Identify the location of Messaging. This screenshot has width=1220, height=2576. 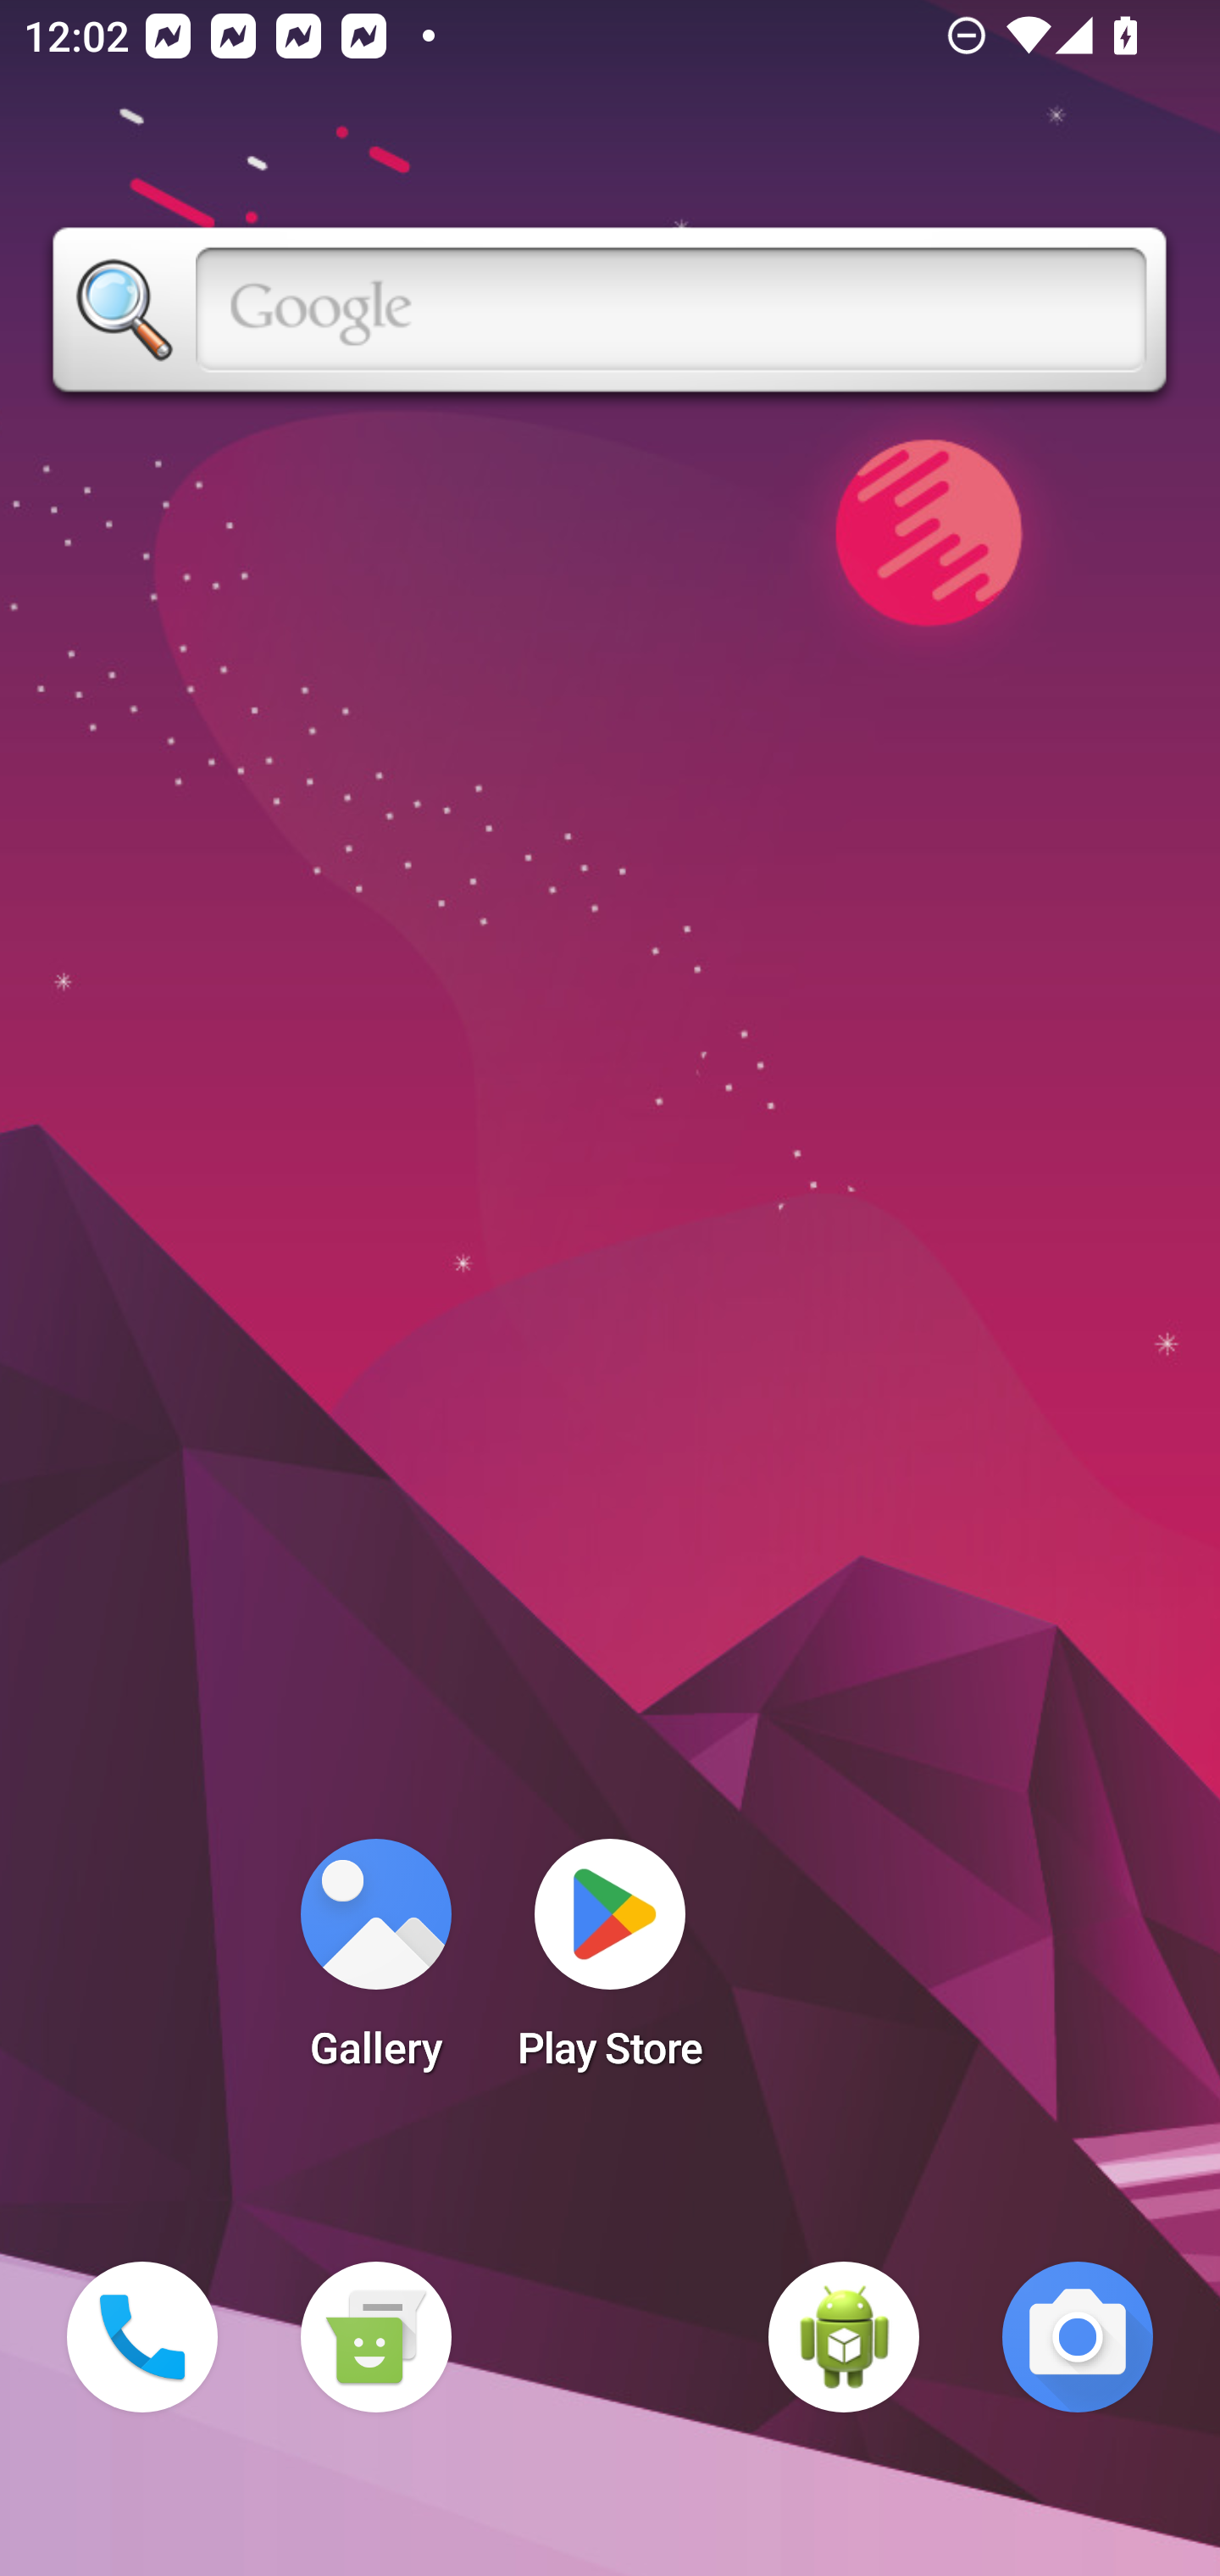
(375, 2337).